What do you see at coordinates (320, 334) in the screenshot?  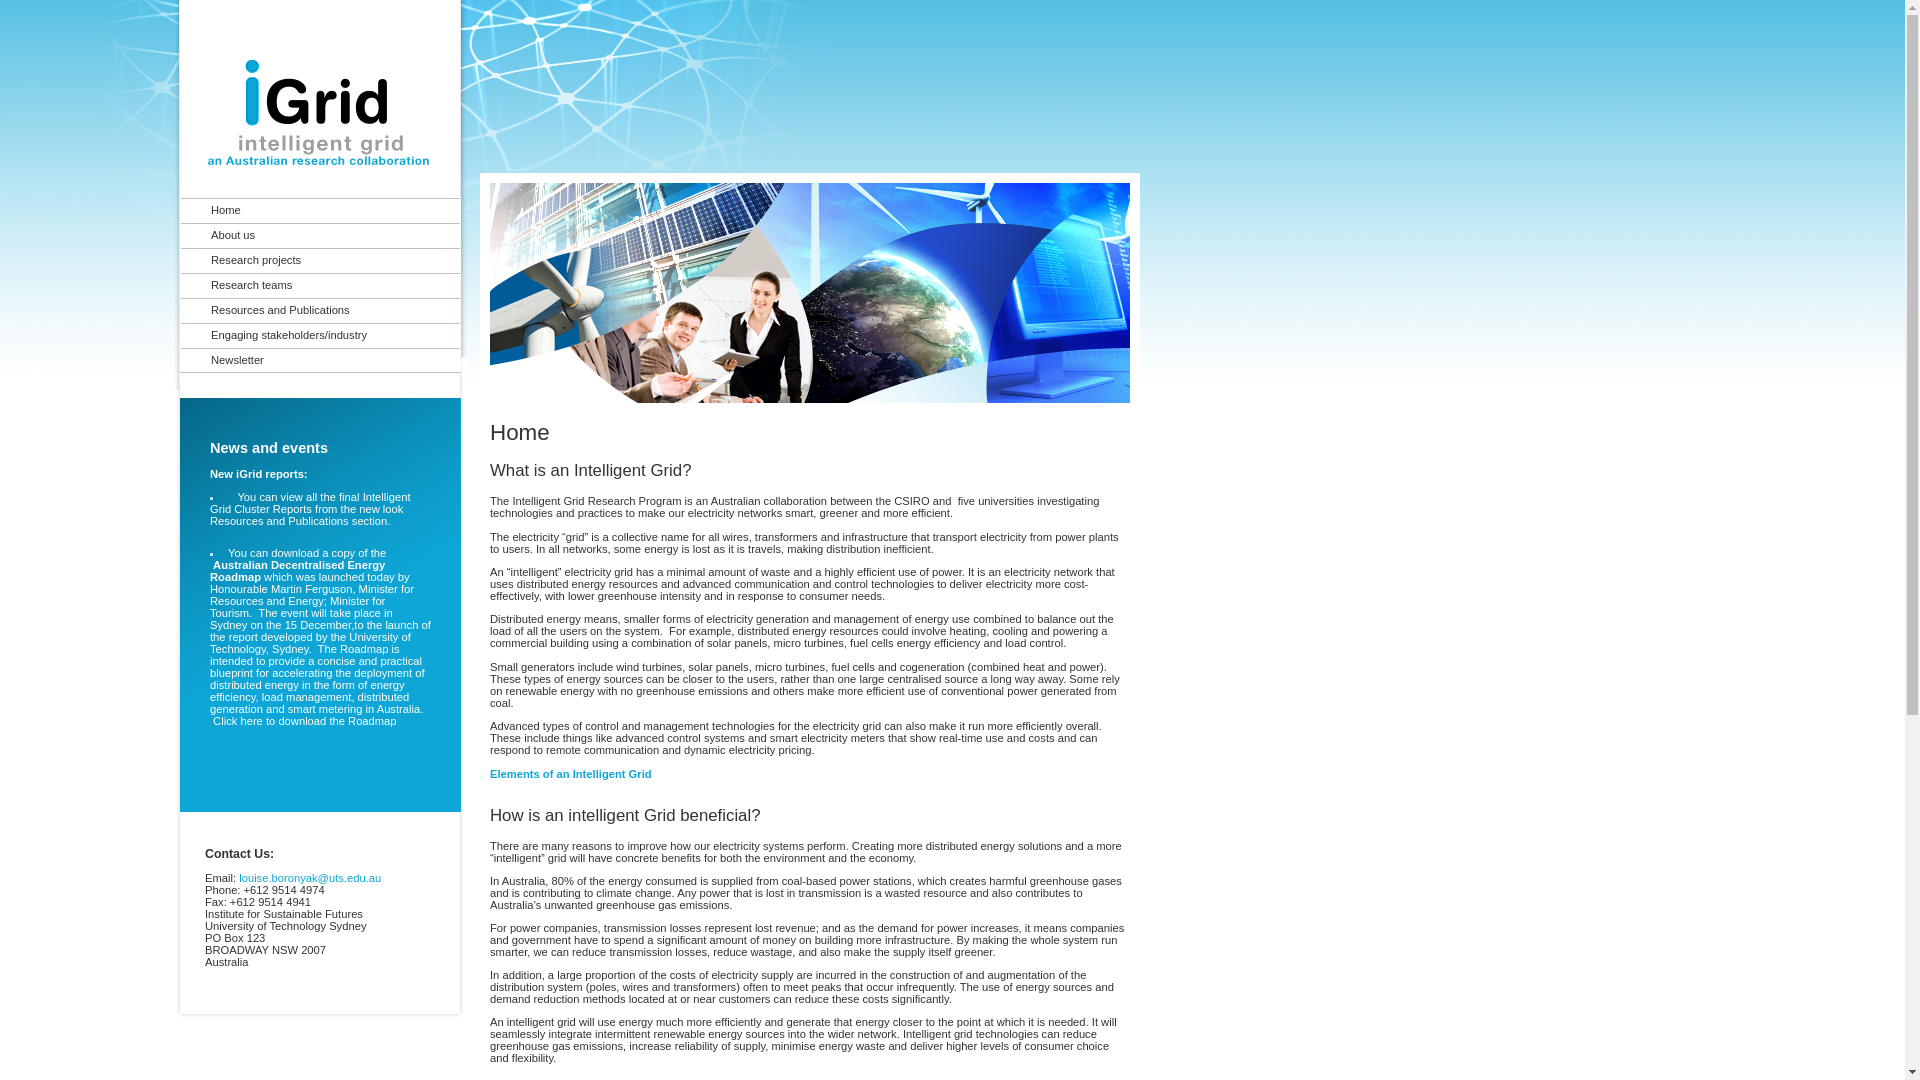 I see `Engaging stakeholders/industry` at bounding box center [320, 334].